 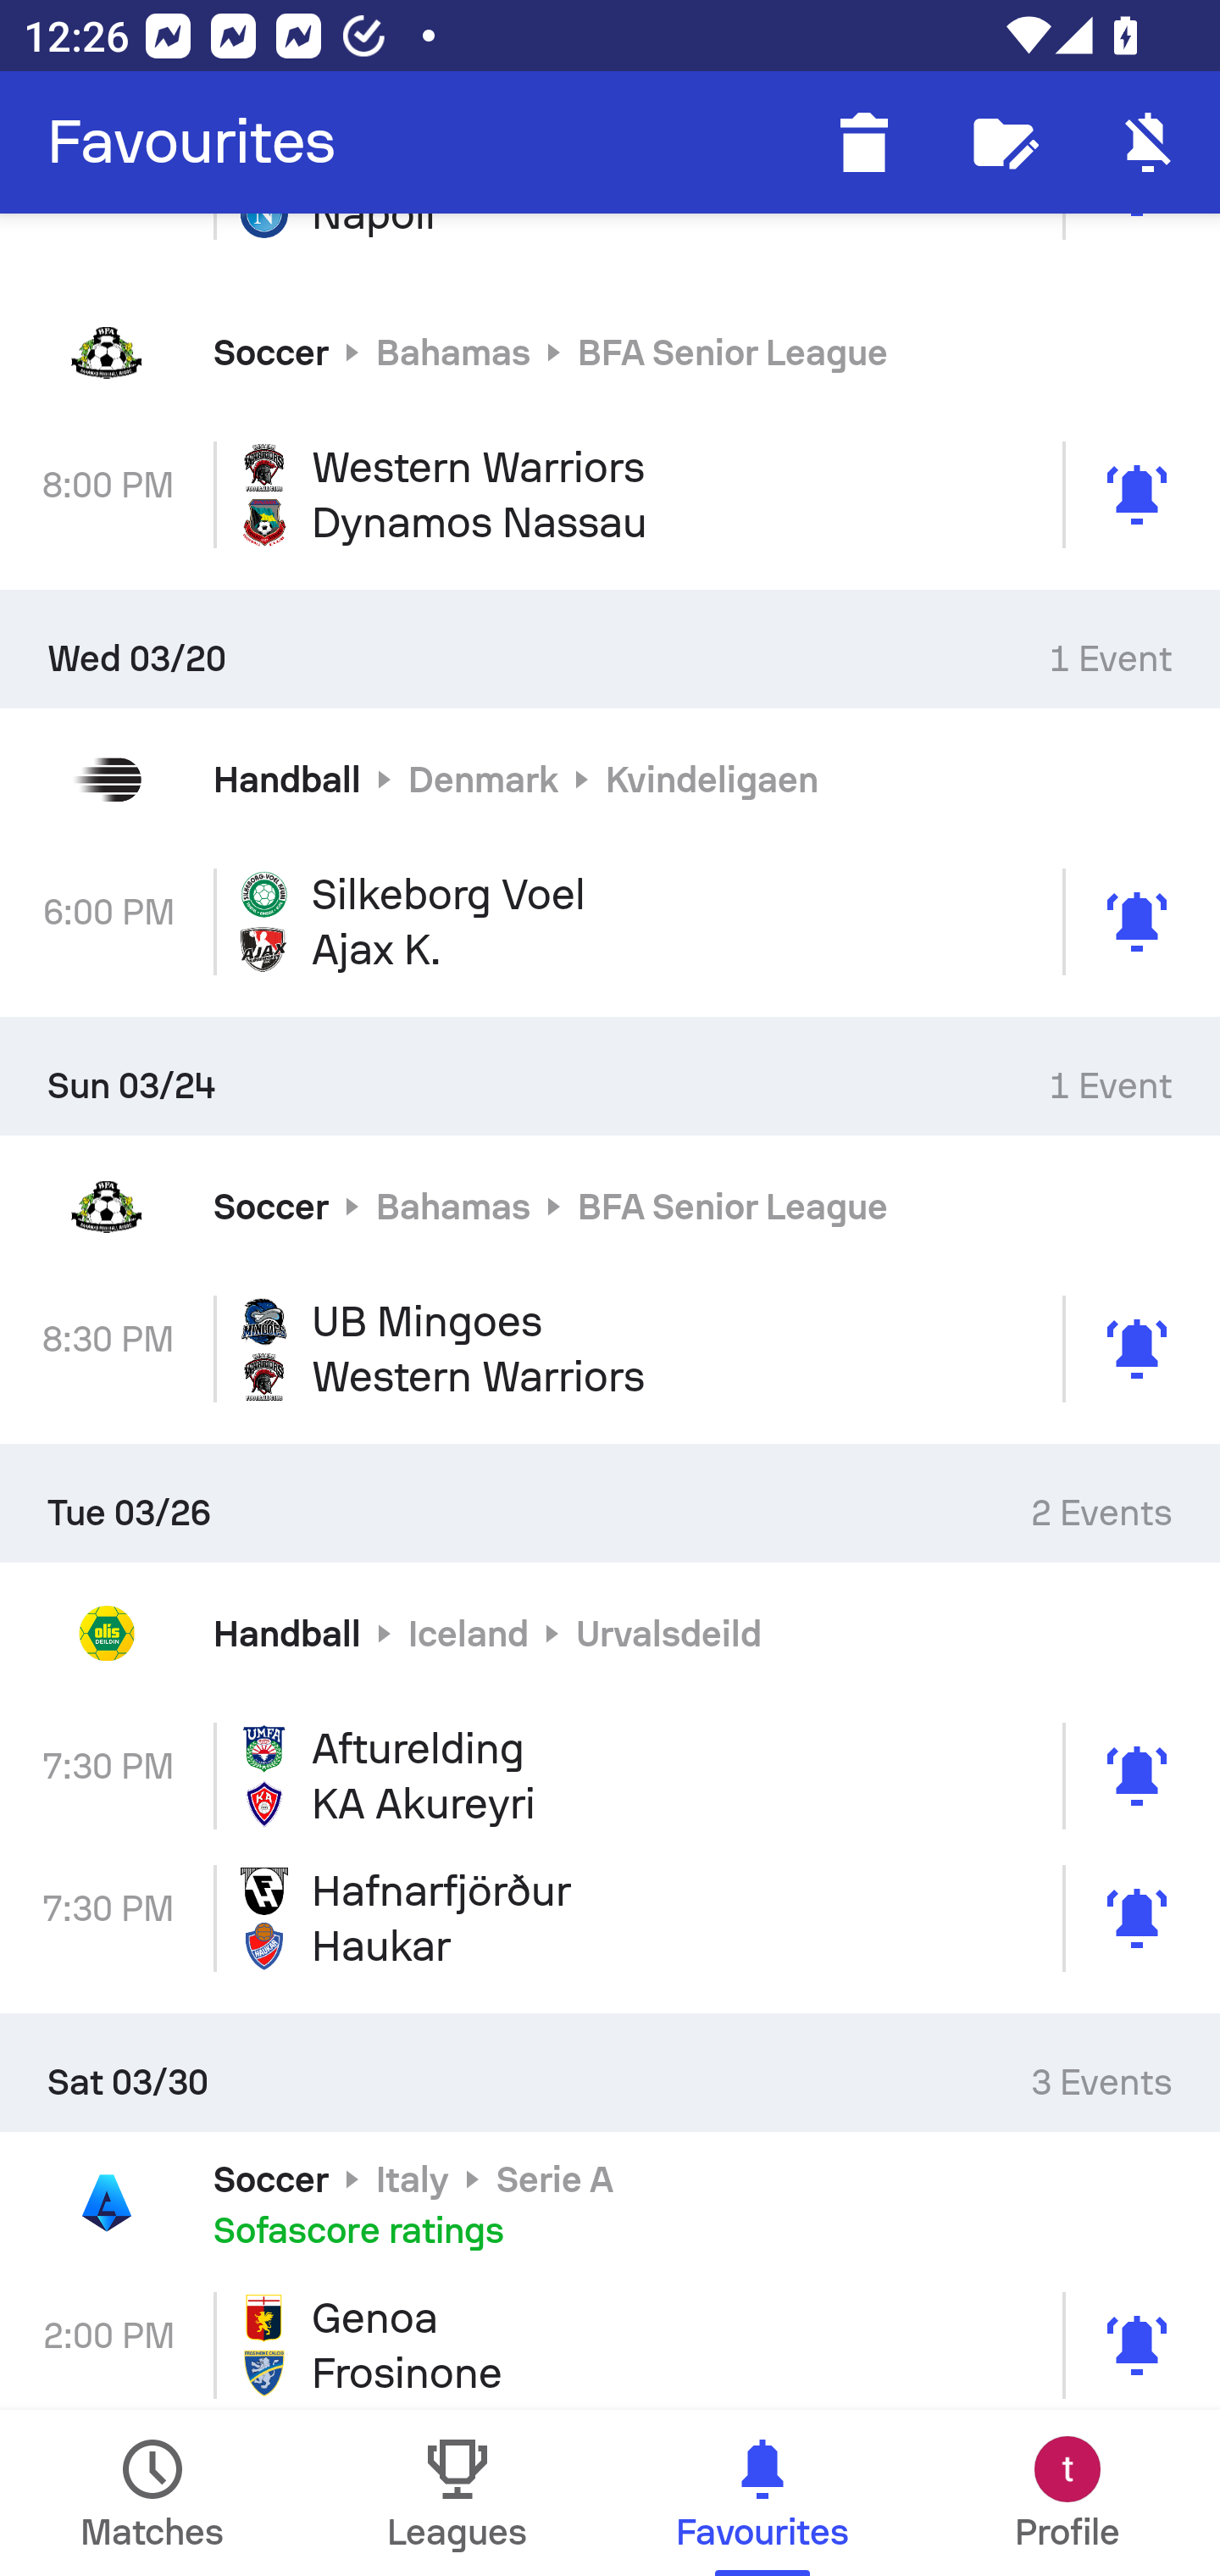 What do you see at coordinates (610, 1634) in the screenshot?
I see `Handball Iceland Urvalsdeild` at bounding box center [610, 1634].